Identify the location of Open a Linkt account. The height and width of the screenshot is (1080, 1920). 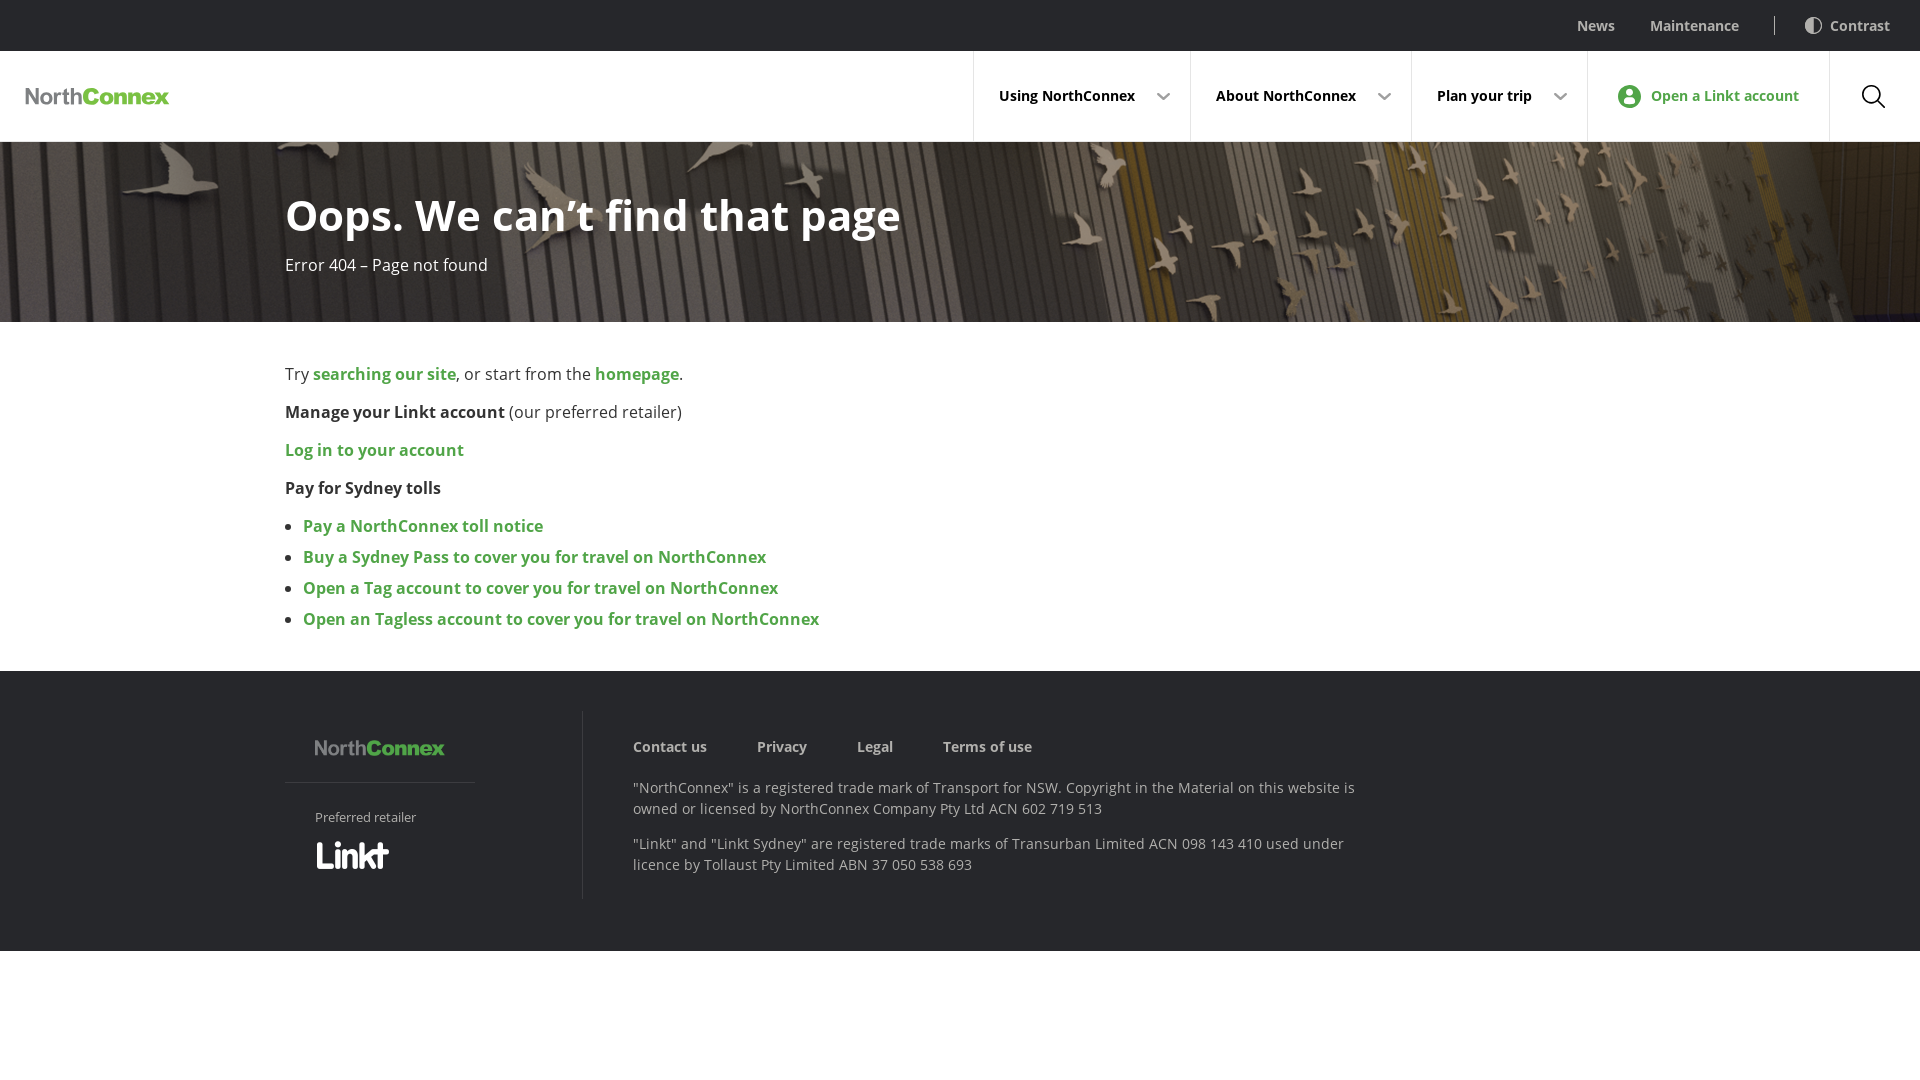
(1708, 96).